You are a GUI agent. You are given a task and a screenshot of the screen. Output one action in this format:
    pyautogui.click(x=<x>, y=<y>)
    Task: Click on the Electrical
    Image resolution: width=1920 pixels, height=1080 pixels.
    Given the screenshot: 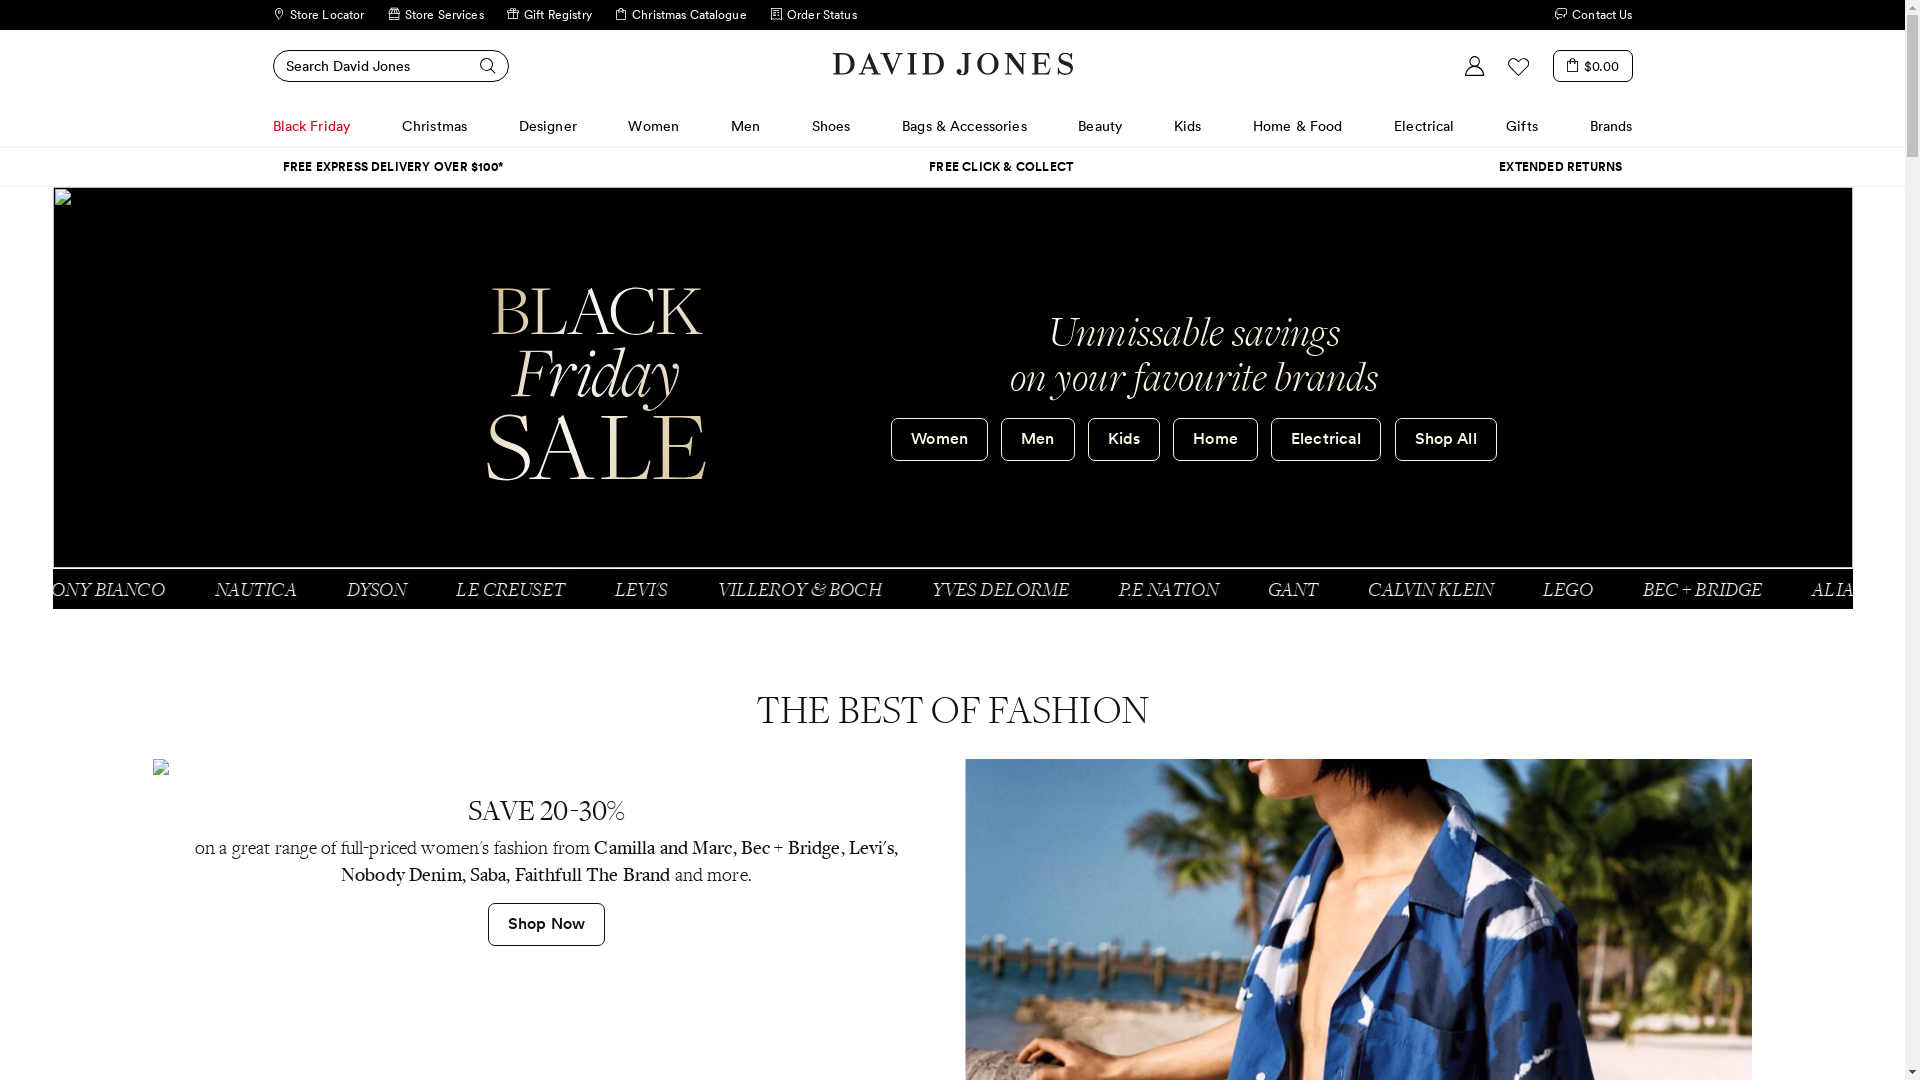 What is the action you would take?
    pyautogui.click(x=1326, y=440)
    